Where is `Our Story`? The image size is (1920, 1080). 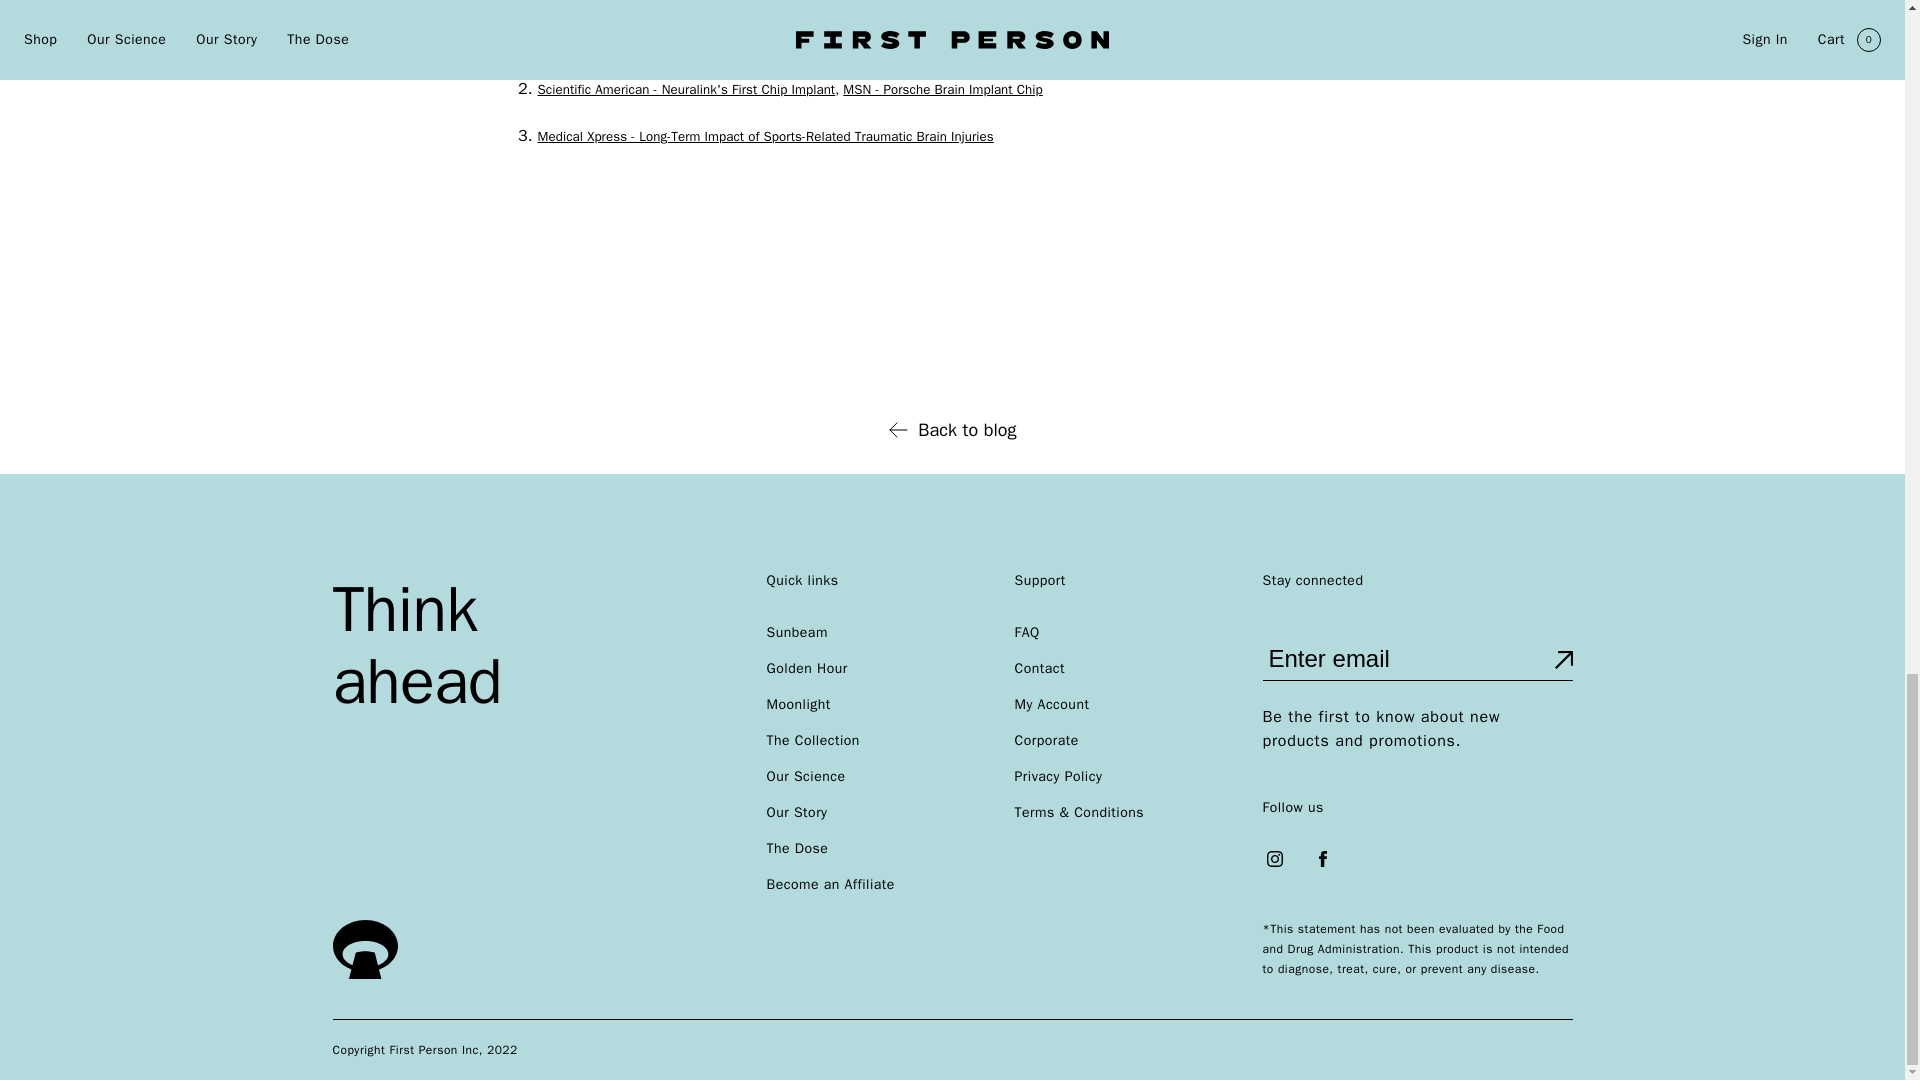 Our Story is located at coordinates (796, 812).